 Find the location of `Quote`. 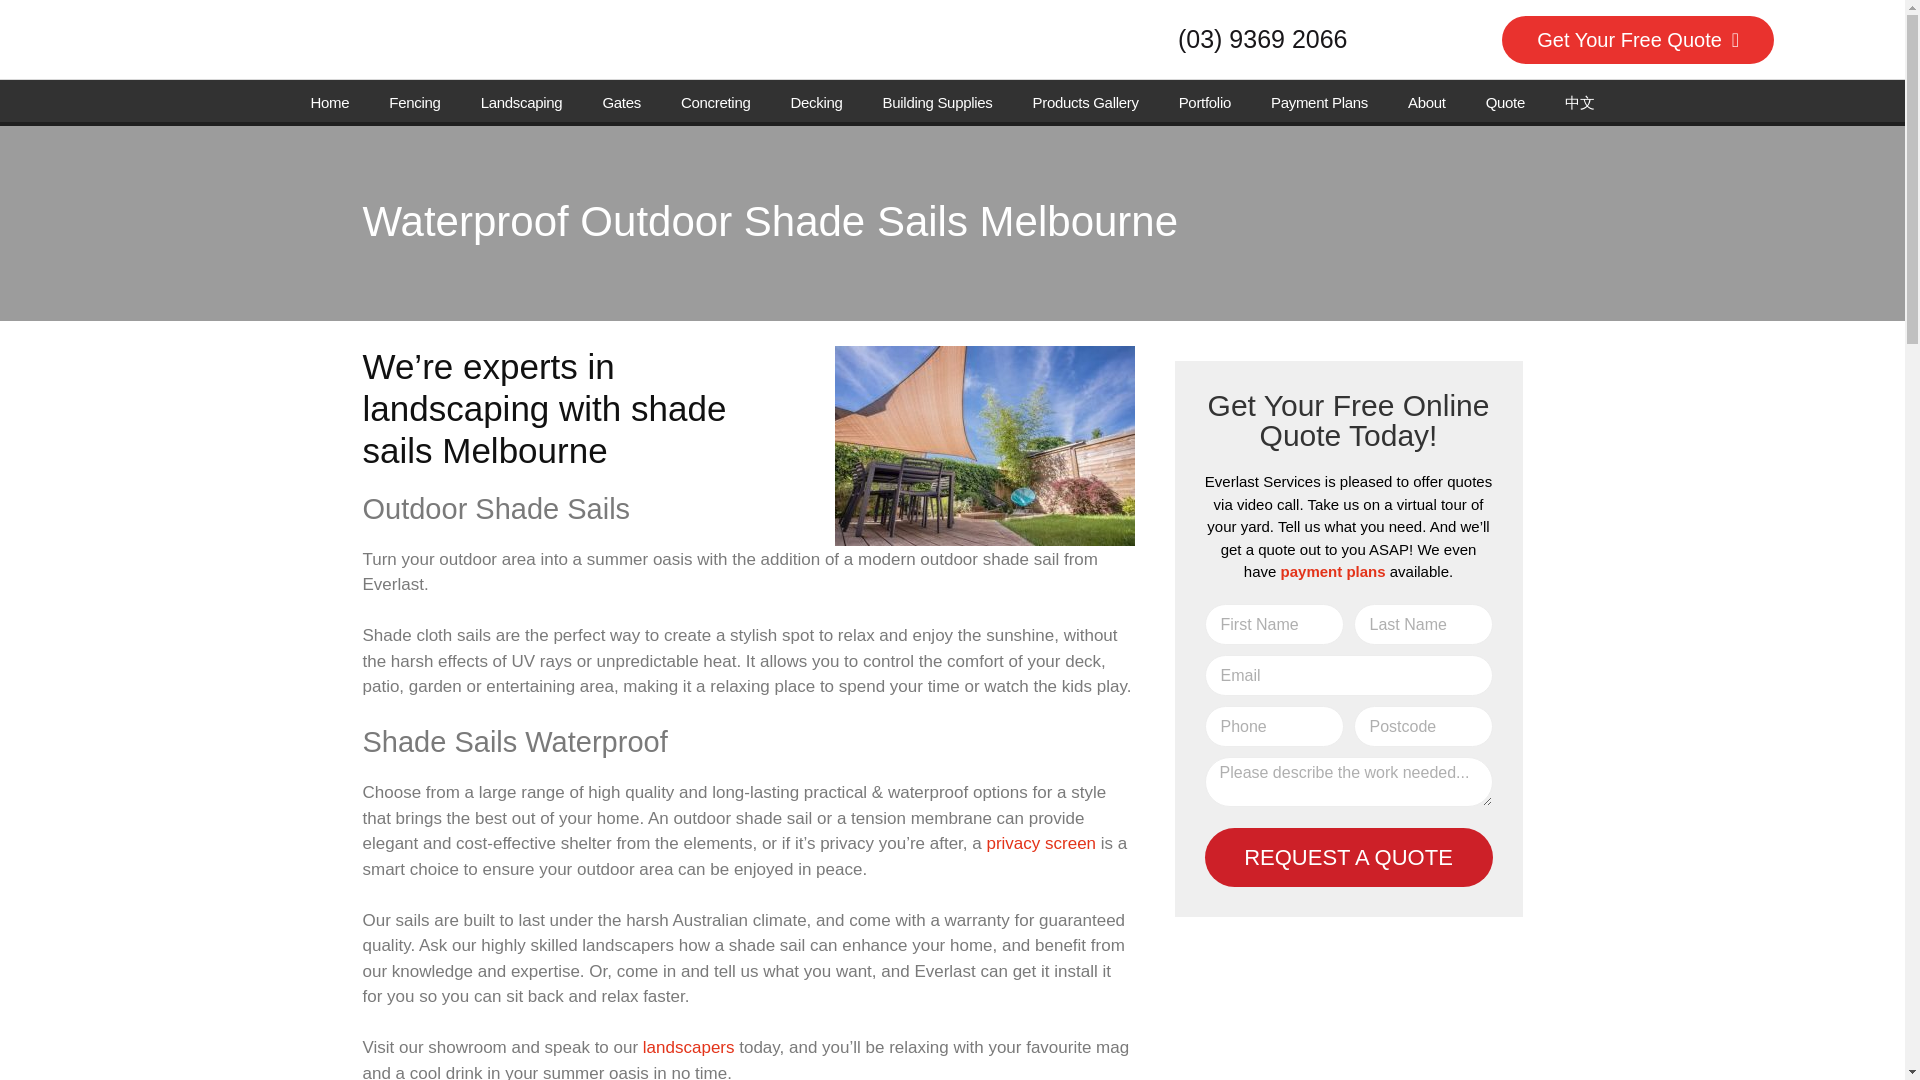

Quote is located at coordinates (1506, 102).